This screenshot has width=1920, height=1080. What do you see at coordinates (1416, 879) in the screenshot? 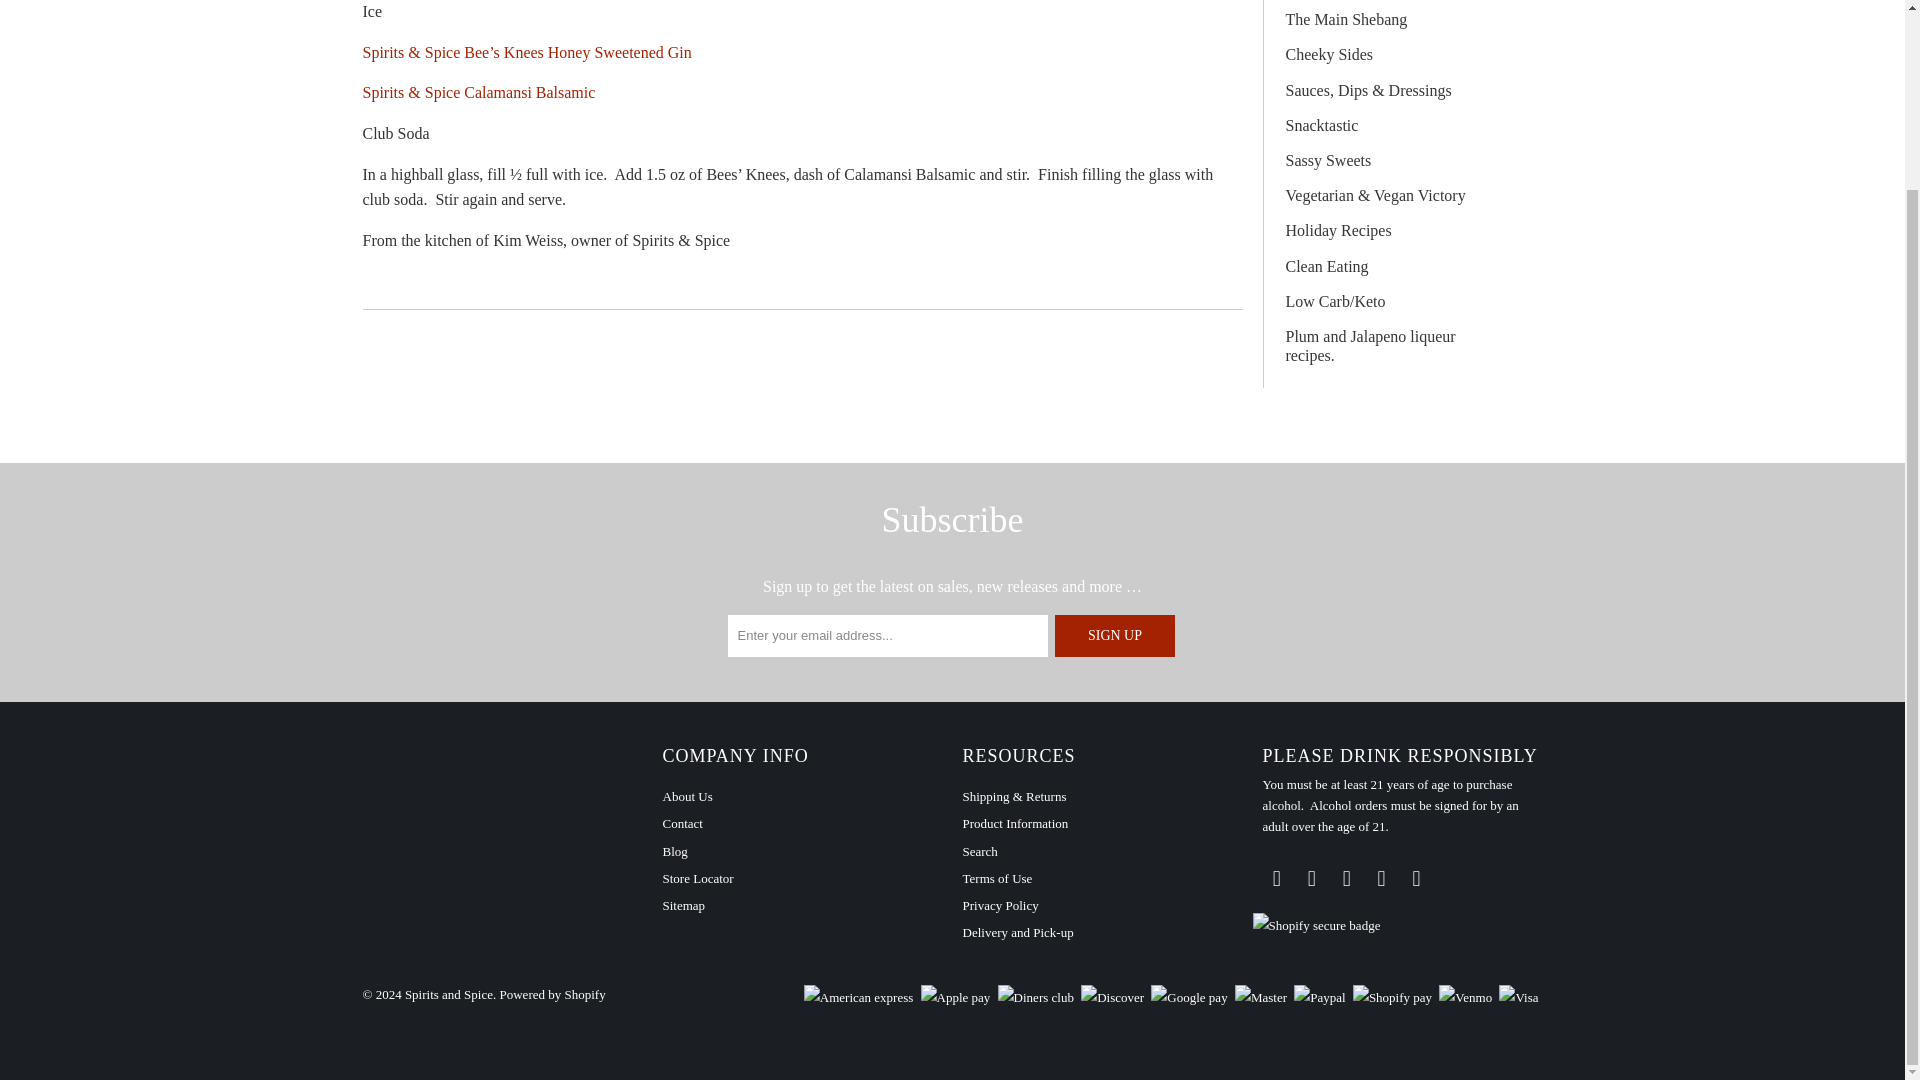
I see `Spirits and Spice on Instagram` at bounding box center [1416, 879].